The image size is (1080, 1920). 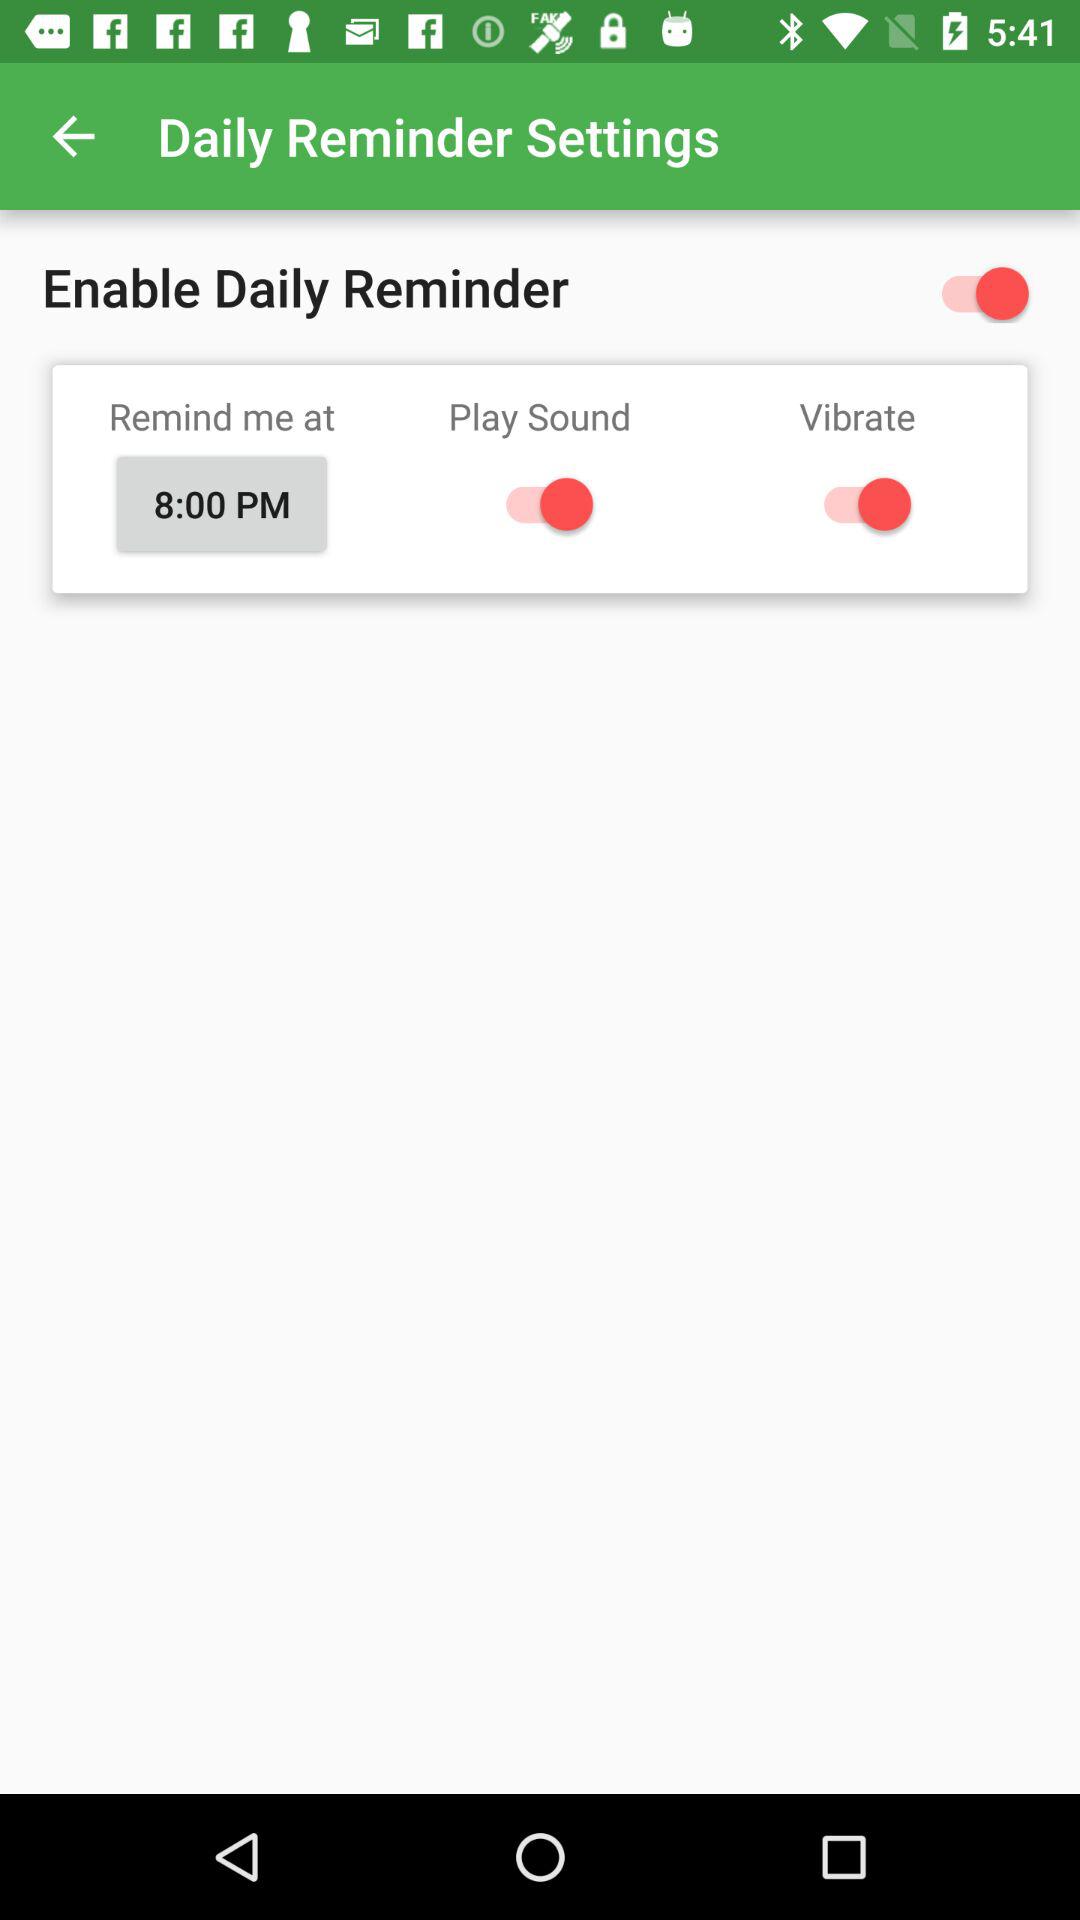 I want to click on select the icon below remind me at item, so click(x=222, y=503).